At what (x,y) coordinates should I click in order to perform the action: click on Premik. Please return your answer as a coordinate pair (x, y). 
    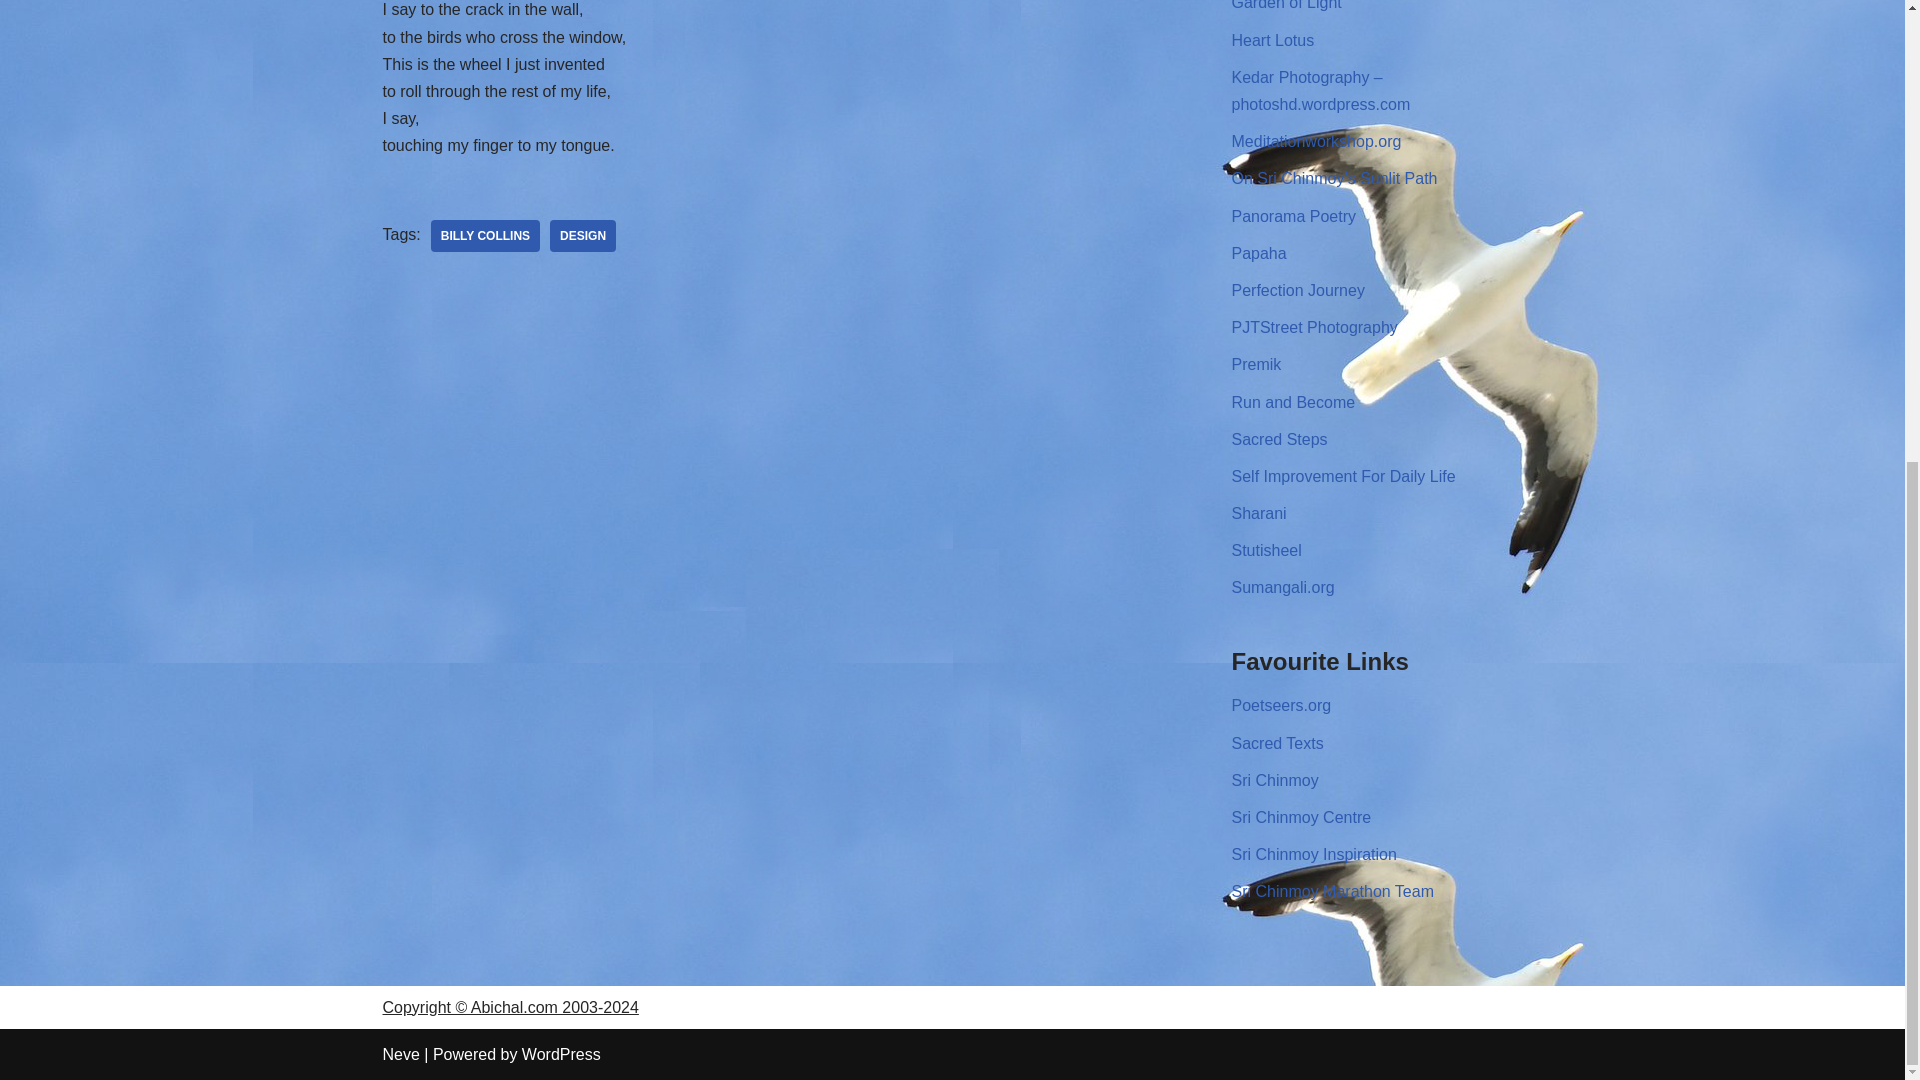
    Looking at the image, I should click on (1257, 364).